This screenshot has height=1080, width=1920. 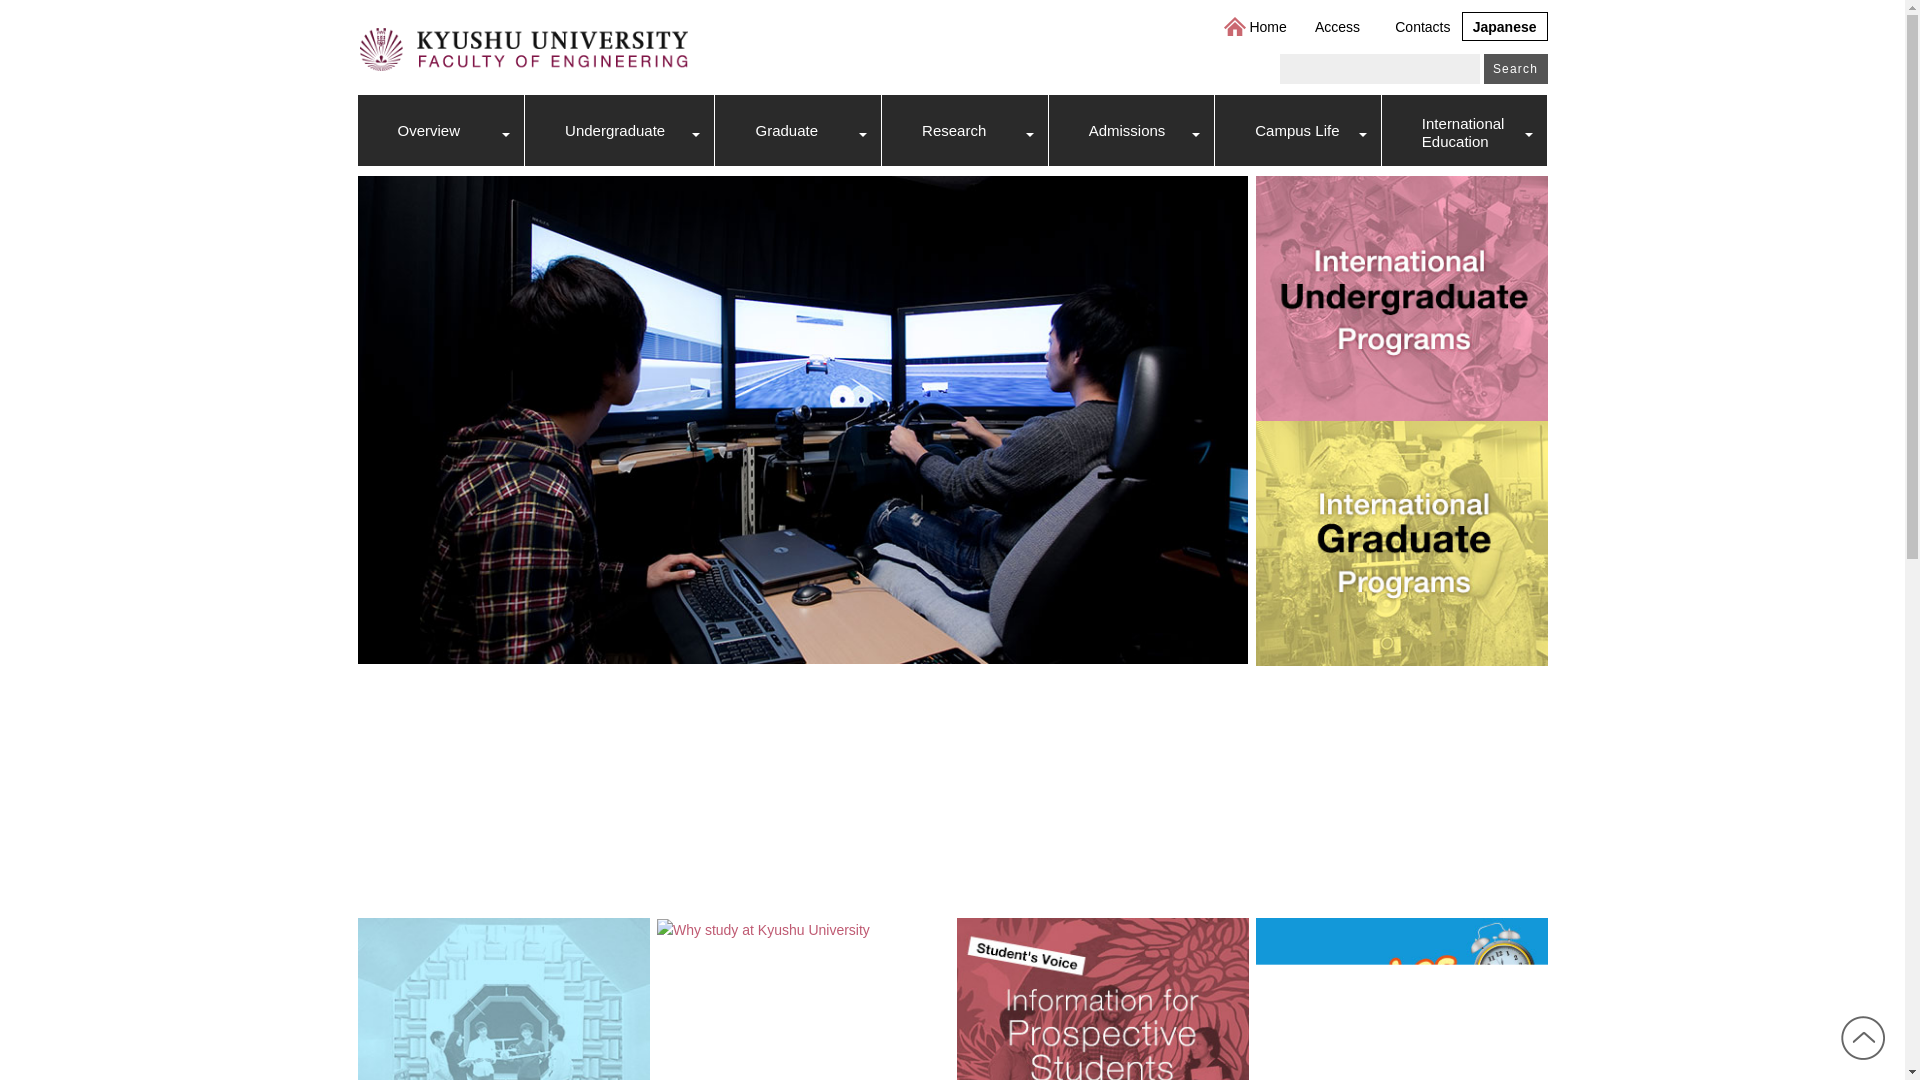 I want to click on Access, so click(x=1337, y=26).